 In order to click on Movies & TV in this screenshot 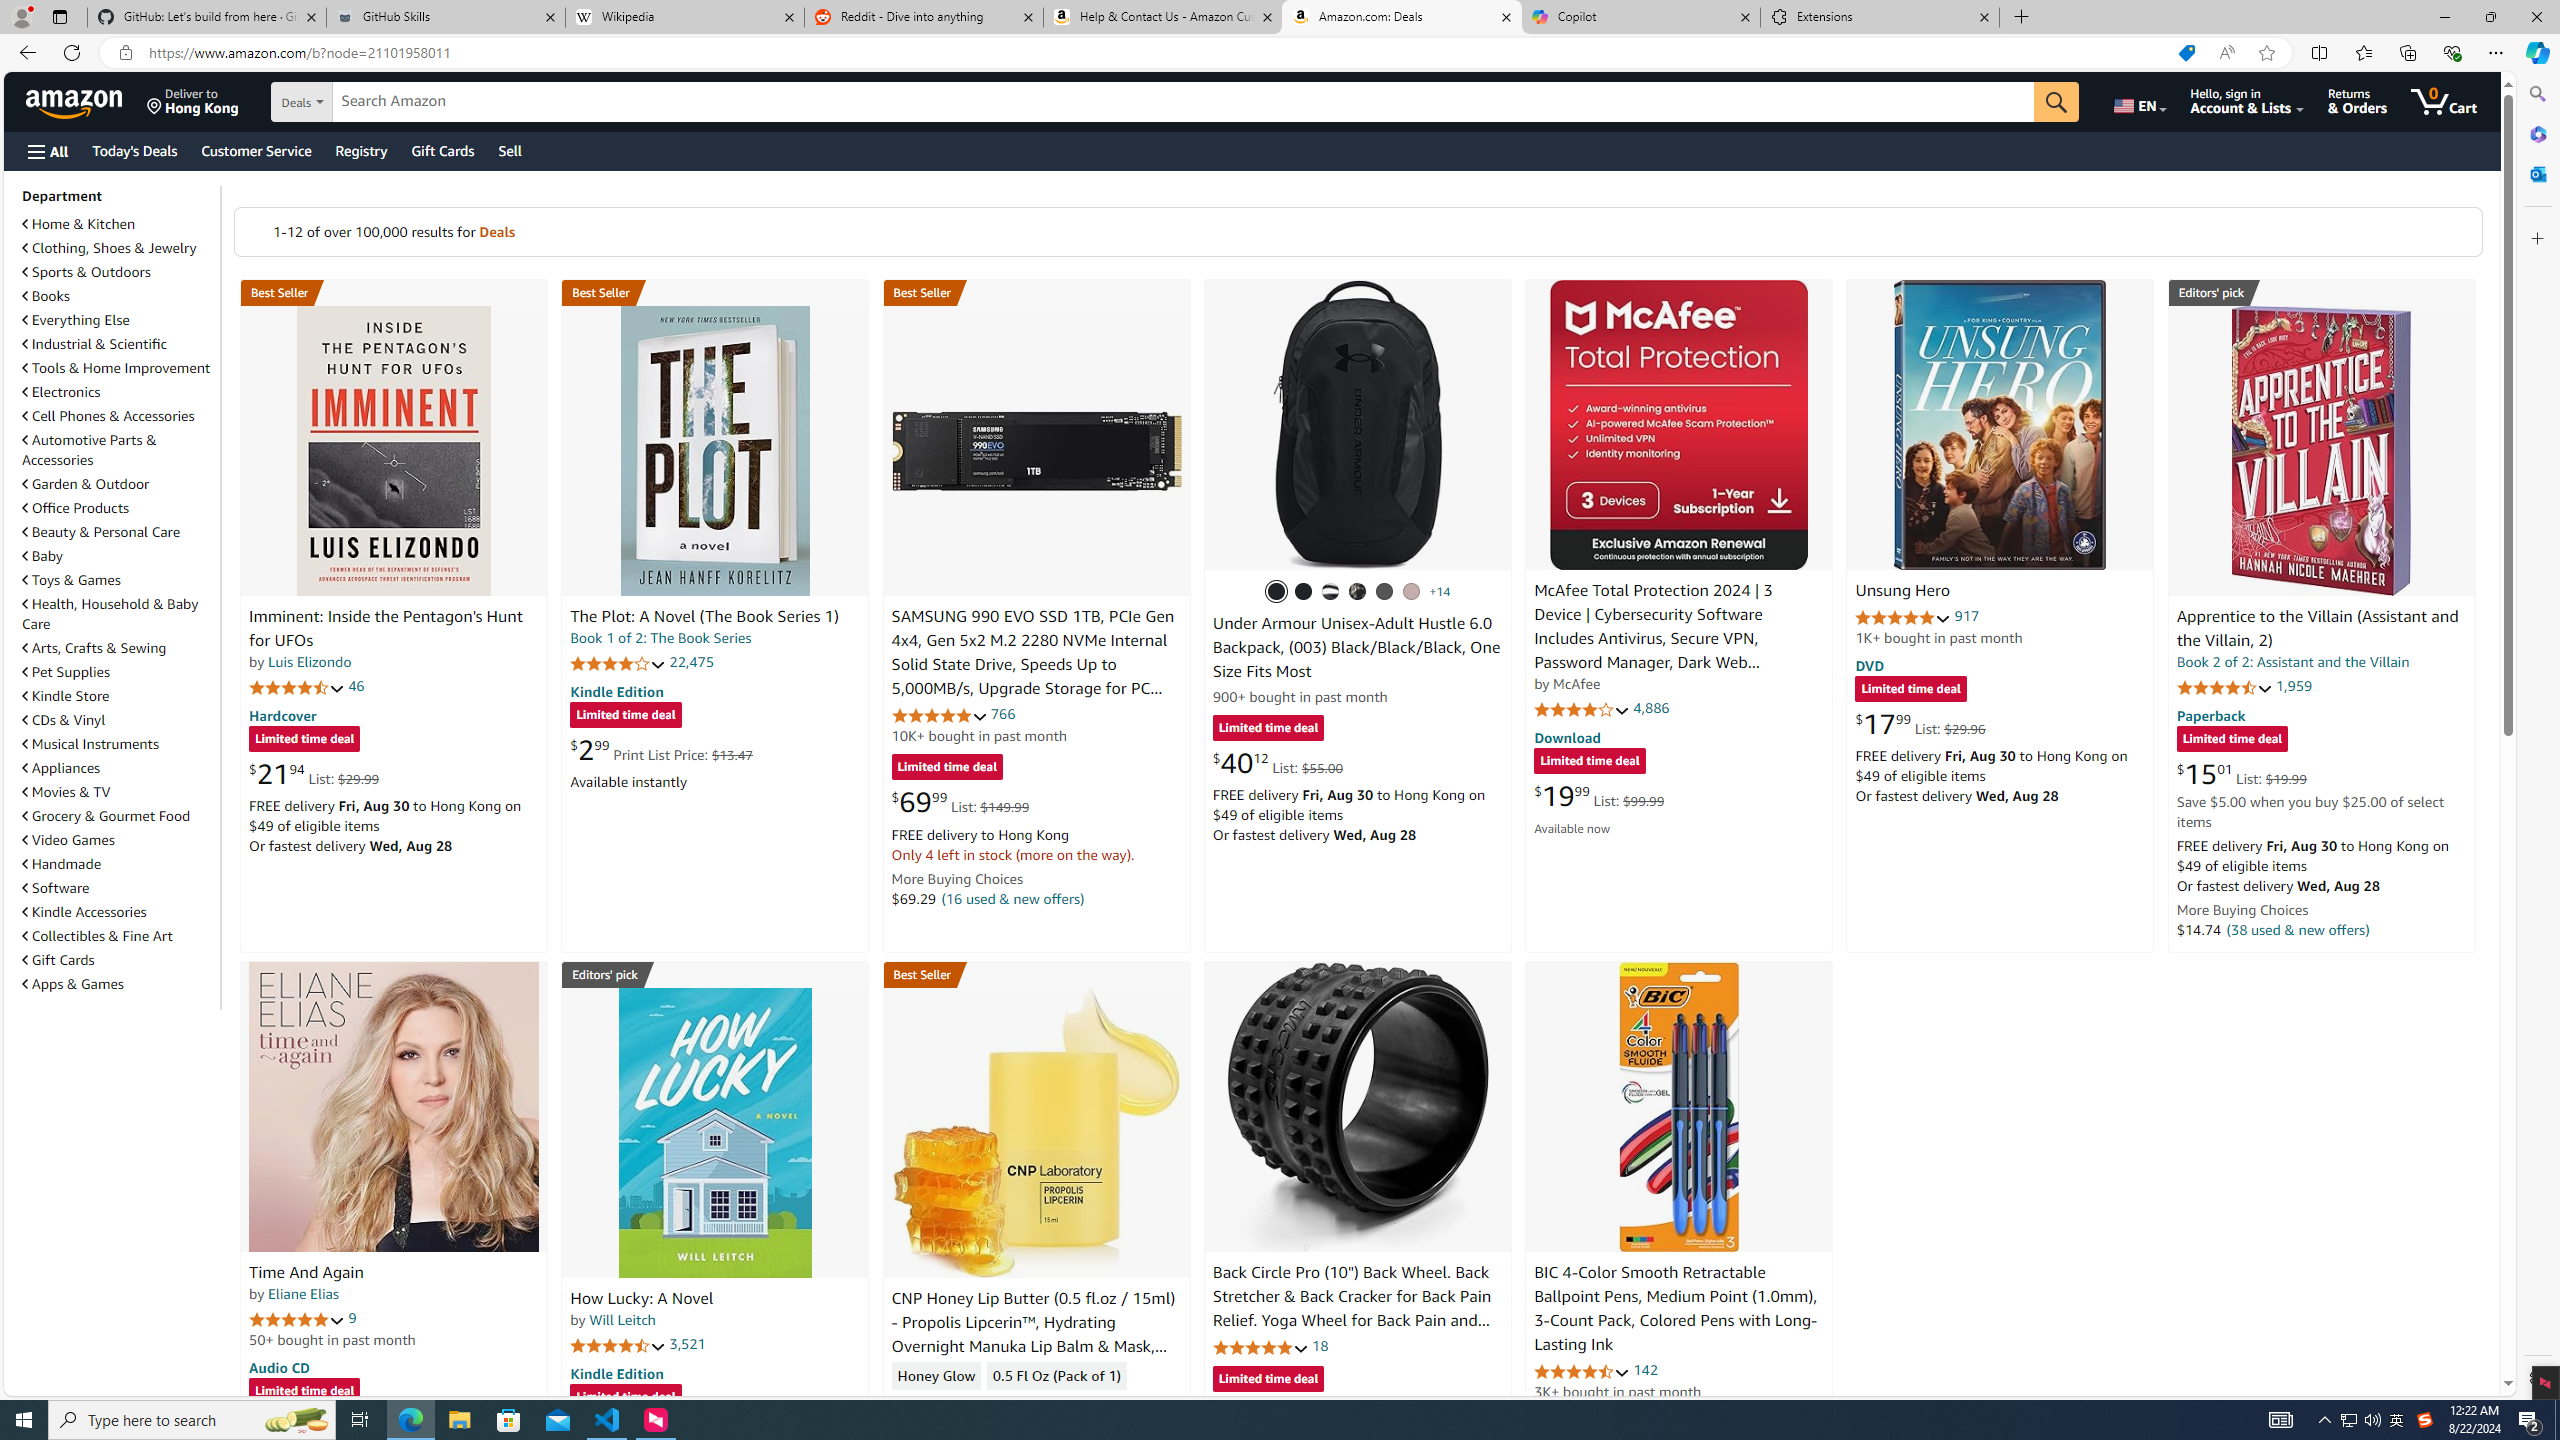, I will do `click(119, 792)`.